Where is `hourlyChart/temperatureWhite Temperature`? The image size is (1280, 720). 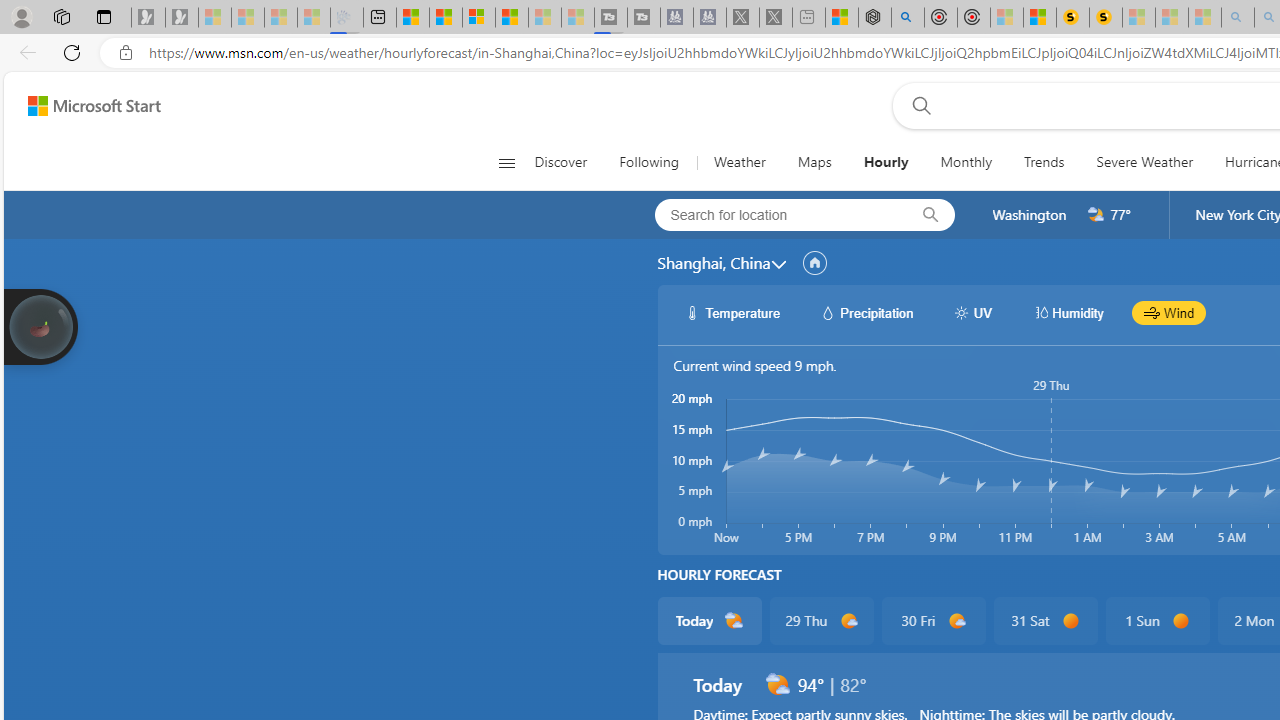 hourlyChart/temperatureWhite Temperature is located at coordinates (733, 312).